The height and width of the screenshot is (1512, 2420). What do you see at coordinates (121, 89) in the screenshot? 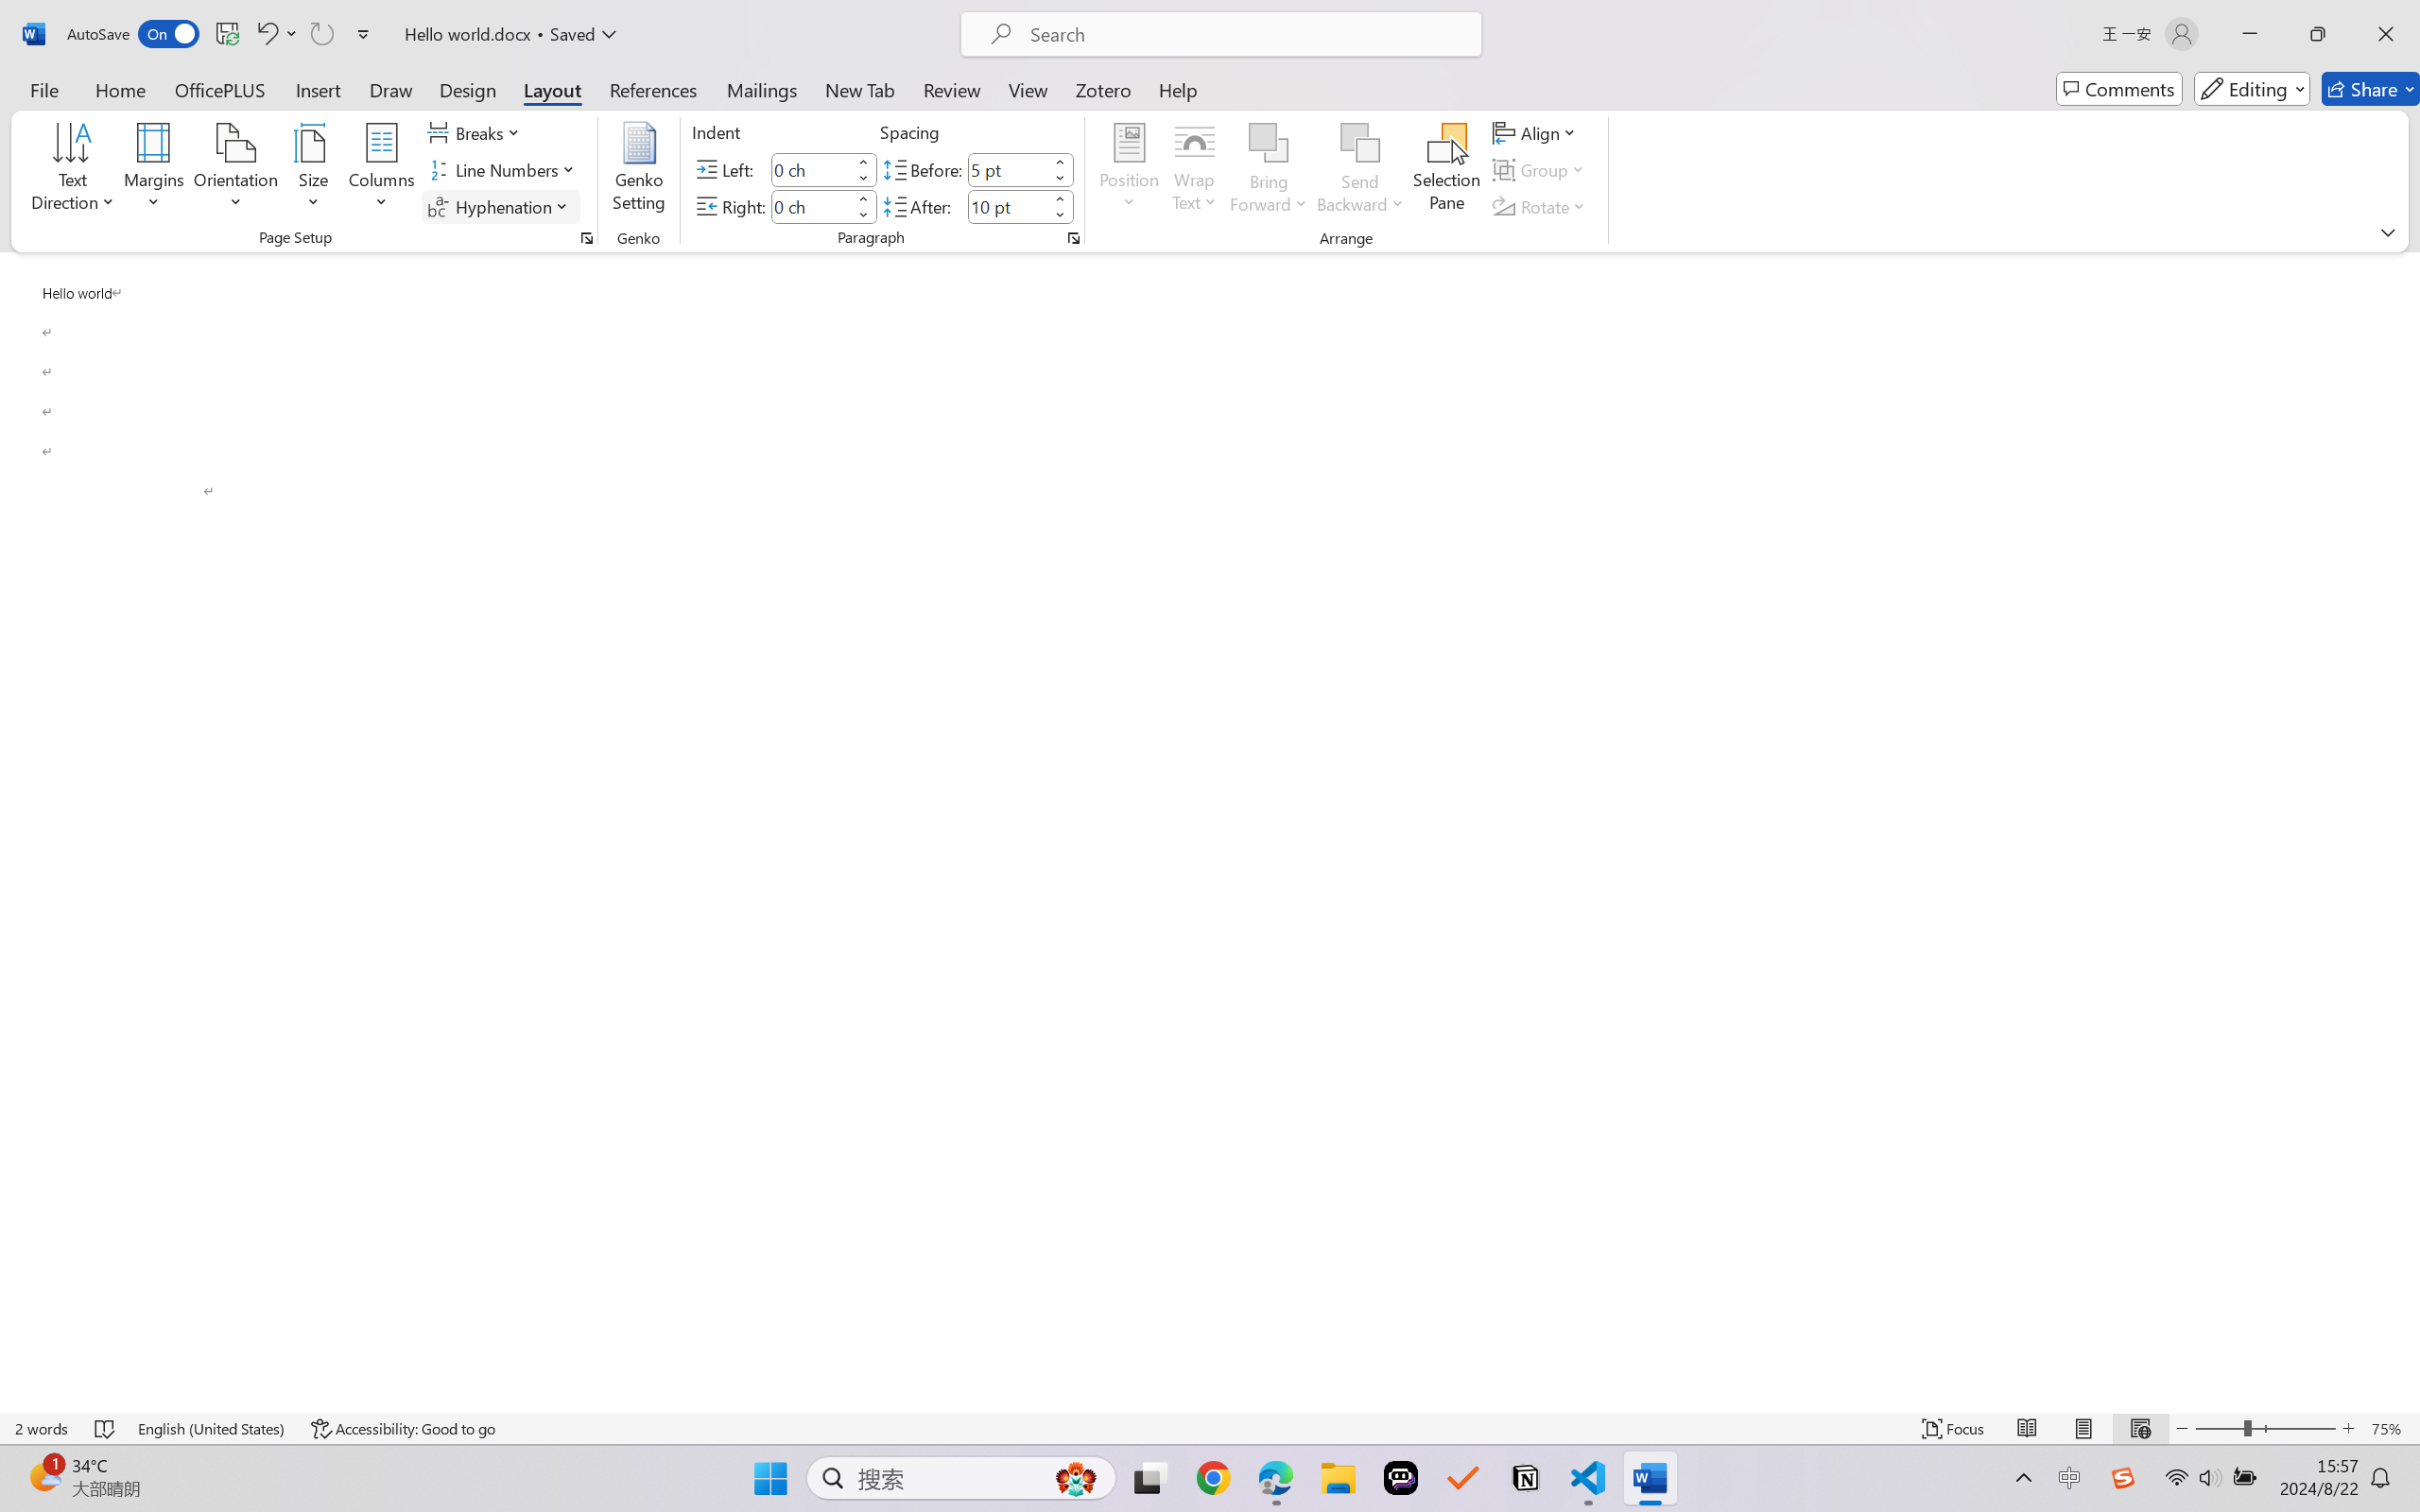
I see `Home` at bounding box center [121, 89].